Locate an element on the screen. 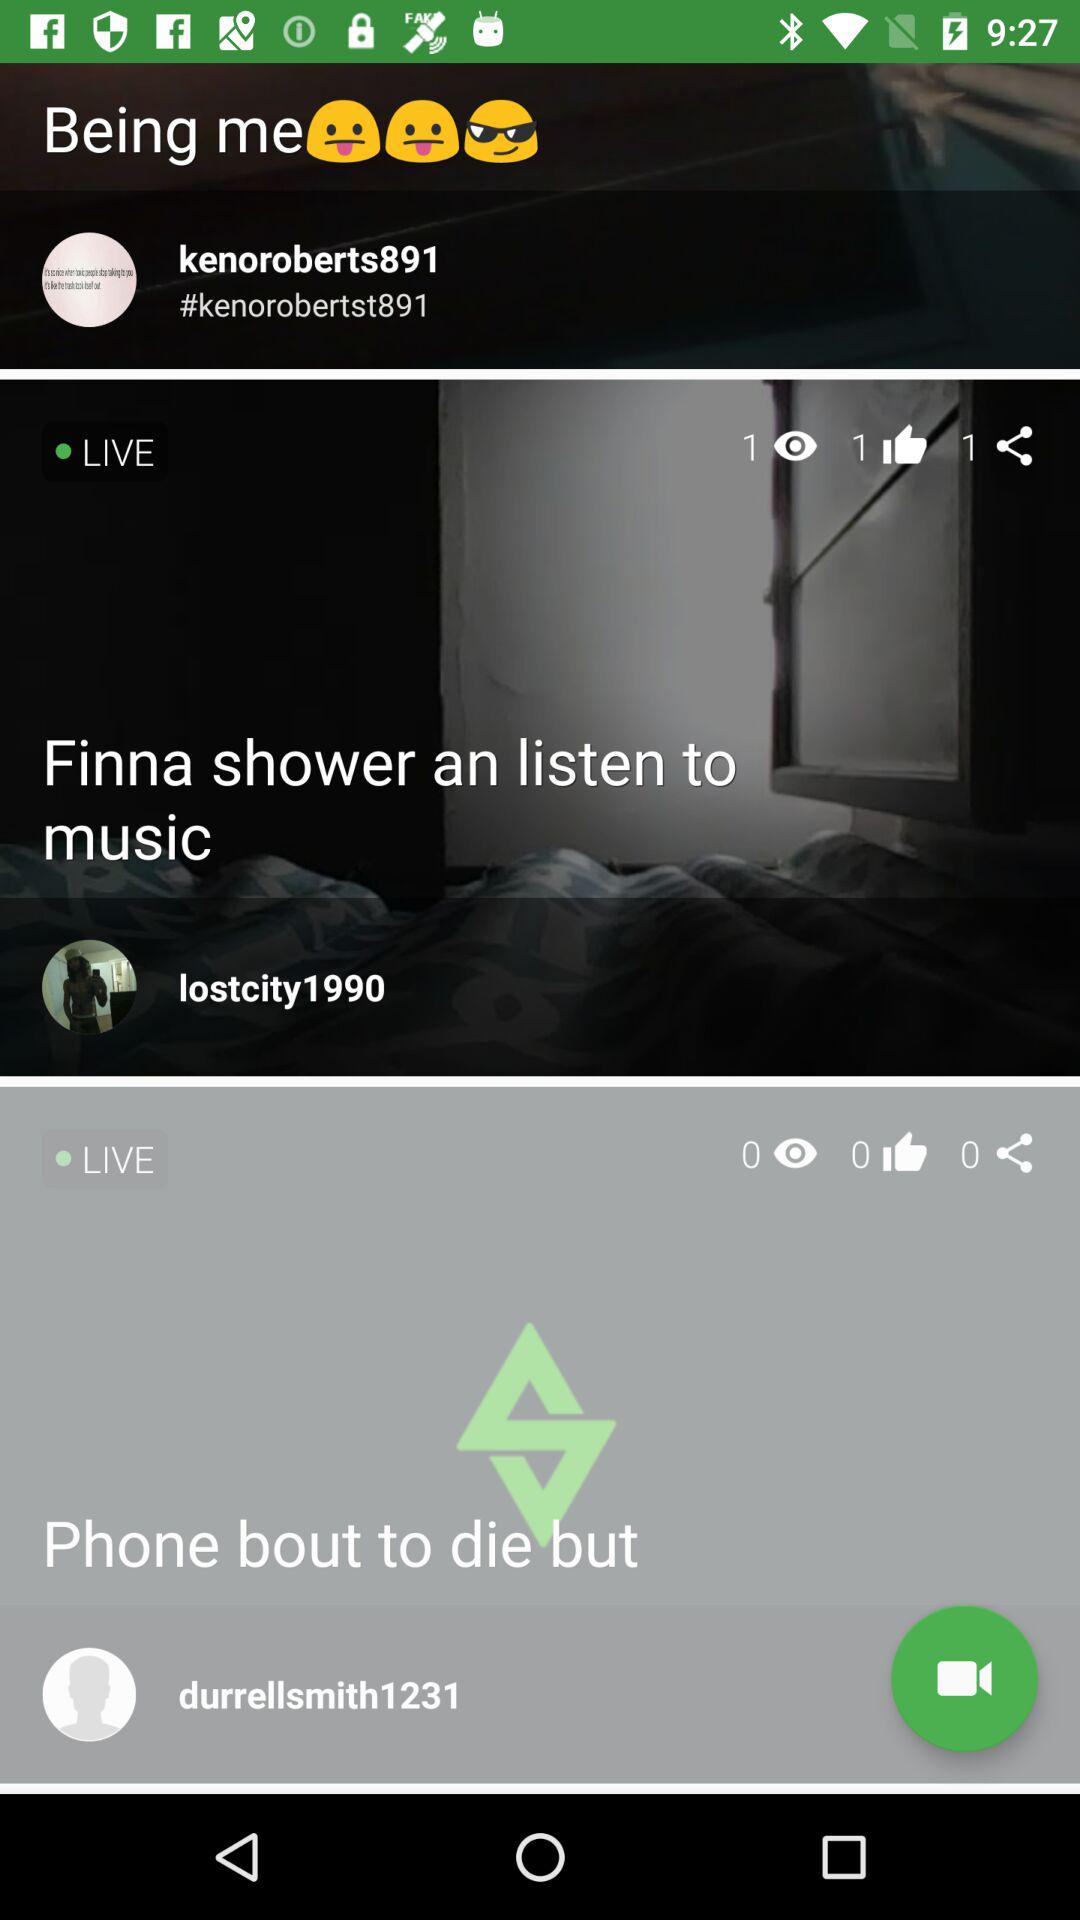 This screenshot has height=1920, width=1080. select item at the bottom right corner is located at coordinates (964, 1678).